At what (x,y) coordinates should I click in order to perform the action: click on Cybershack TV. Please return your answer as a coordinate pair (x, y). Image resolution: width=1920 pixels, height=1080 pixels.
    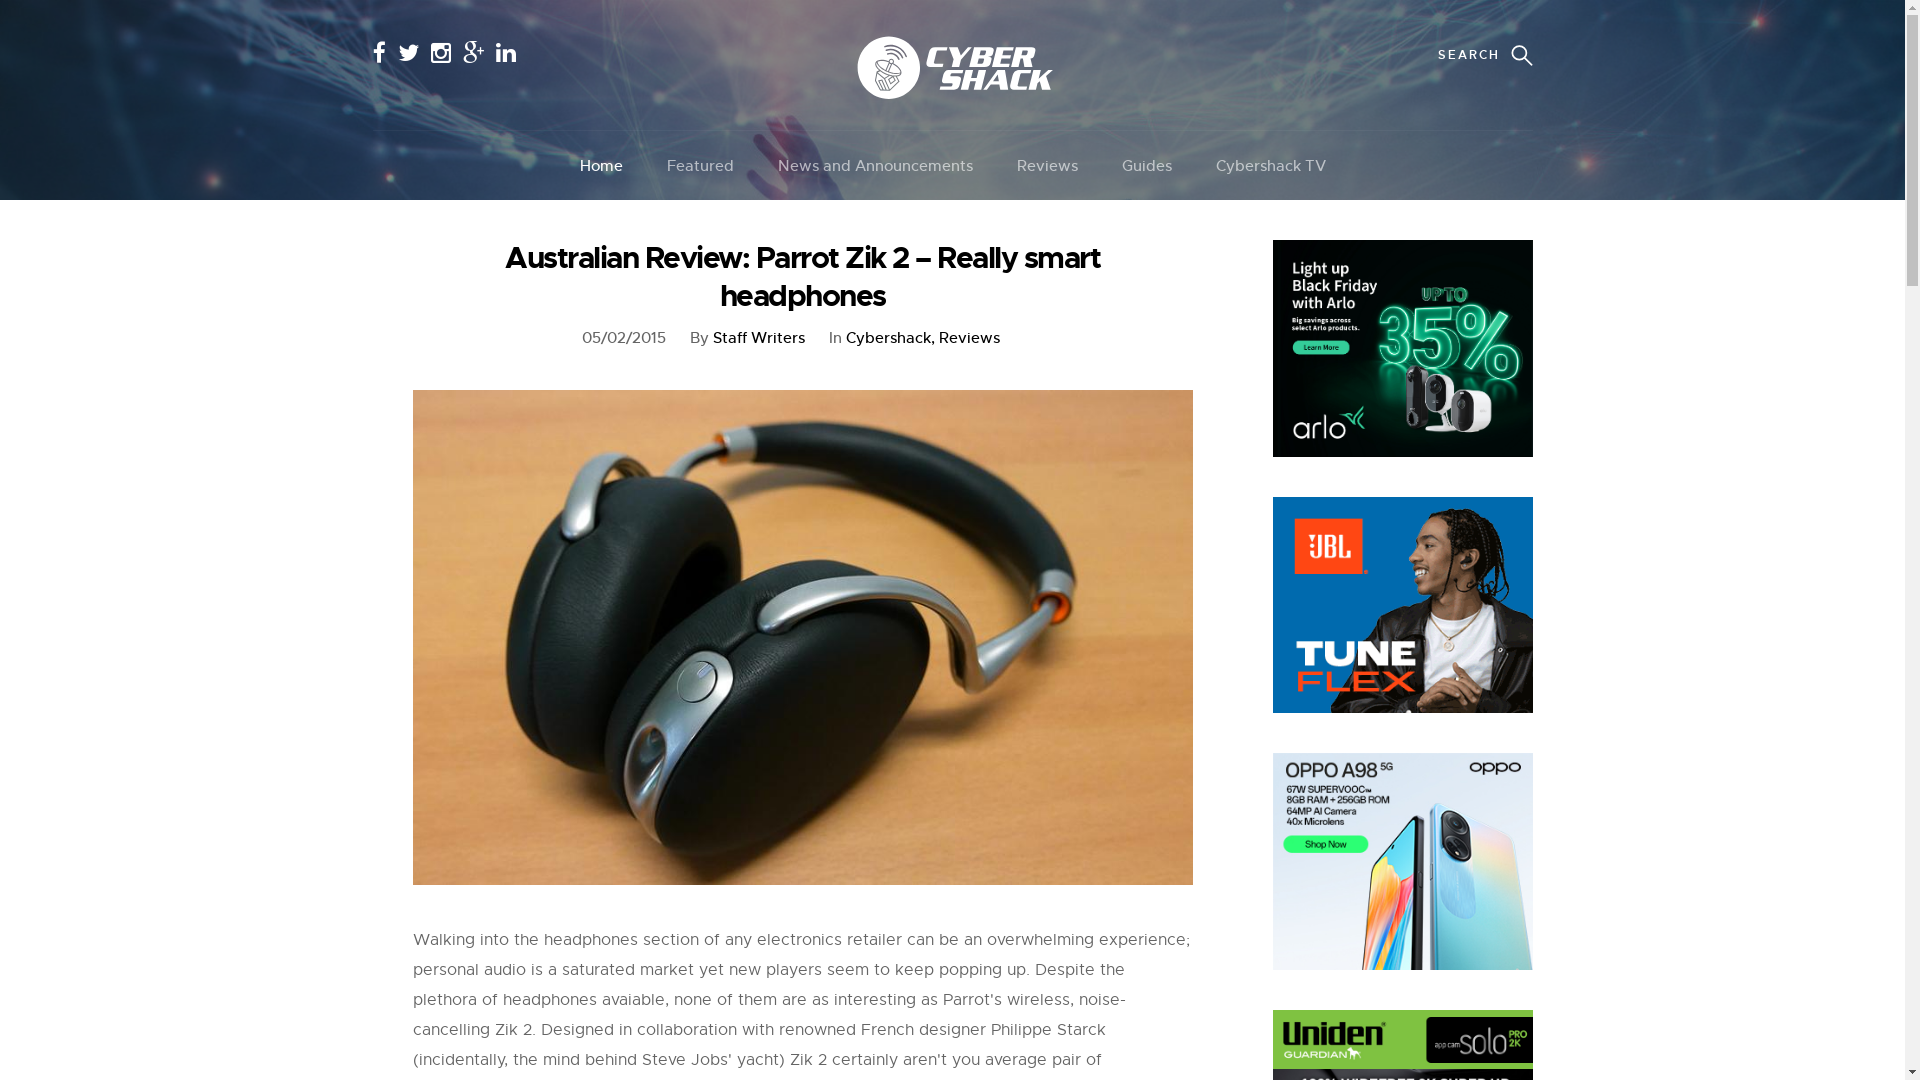
    Looking at the image, I should click on (1271, 166).